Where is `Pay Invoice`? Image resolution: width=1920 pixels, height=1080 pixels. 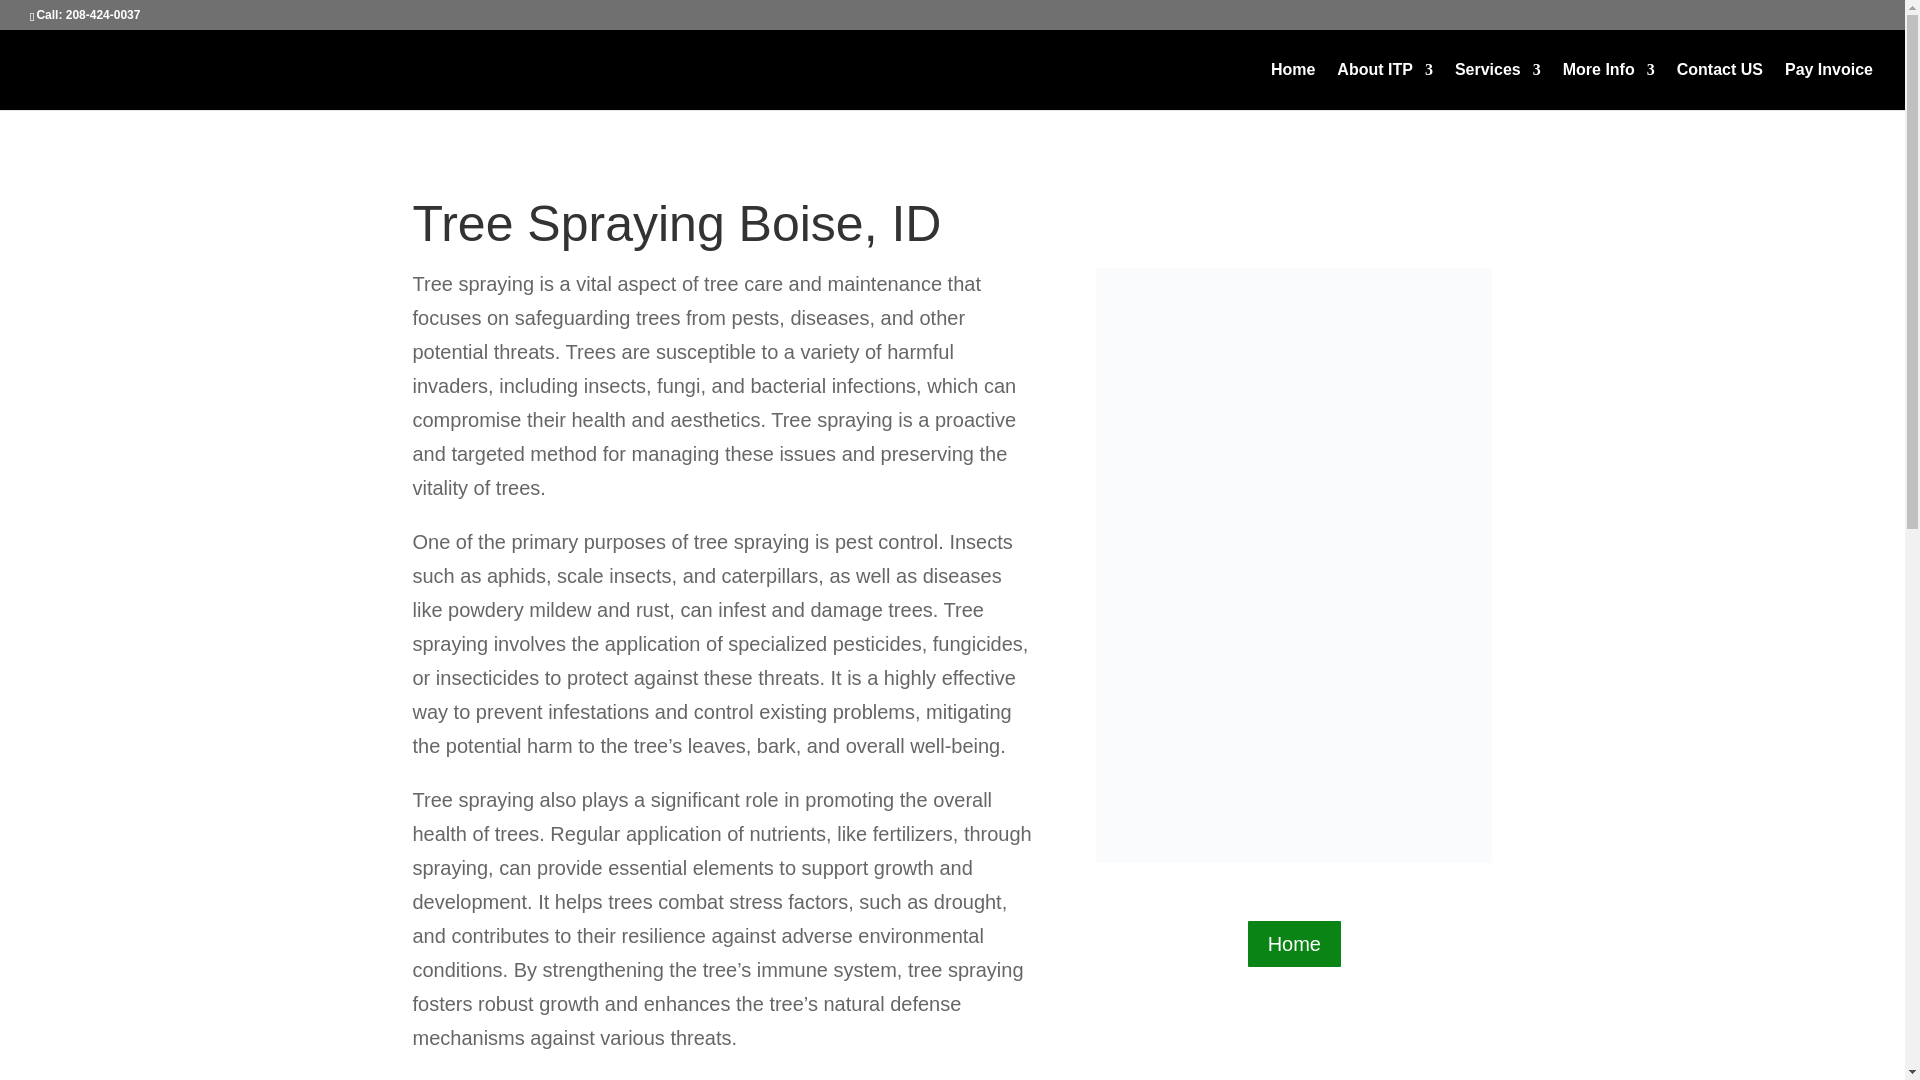 Pay Invoice is located at coordinates (1829, 86).